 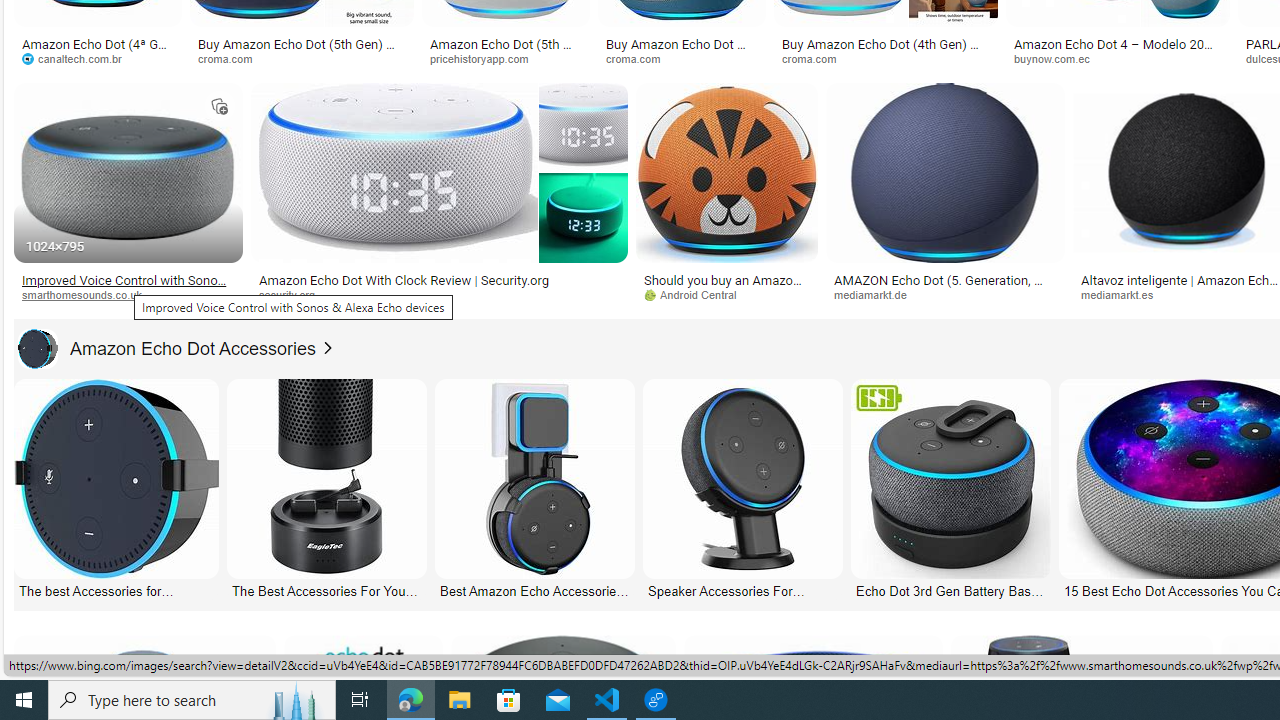 I want to click on mediamarkt.de, so click(x=878, y=294).